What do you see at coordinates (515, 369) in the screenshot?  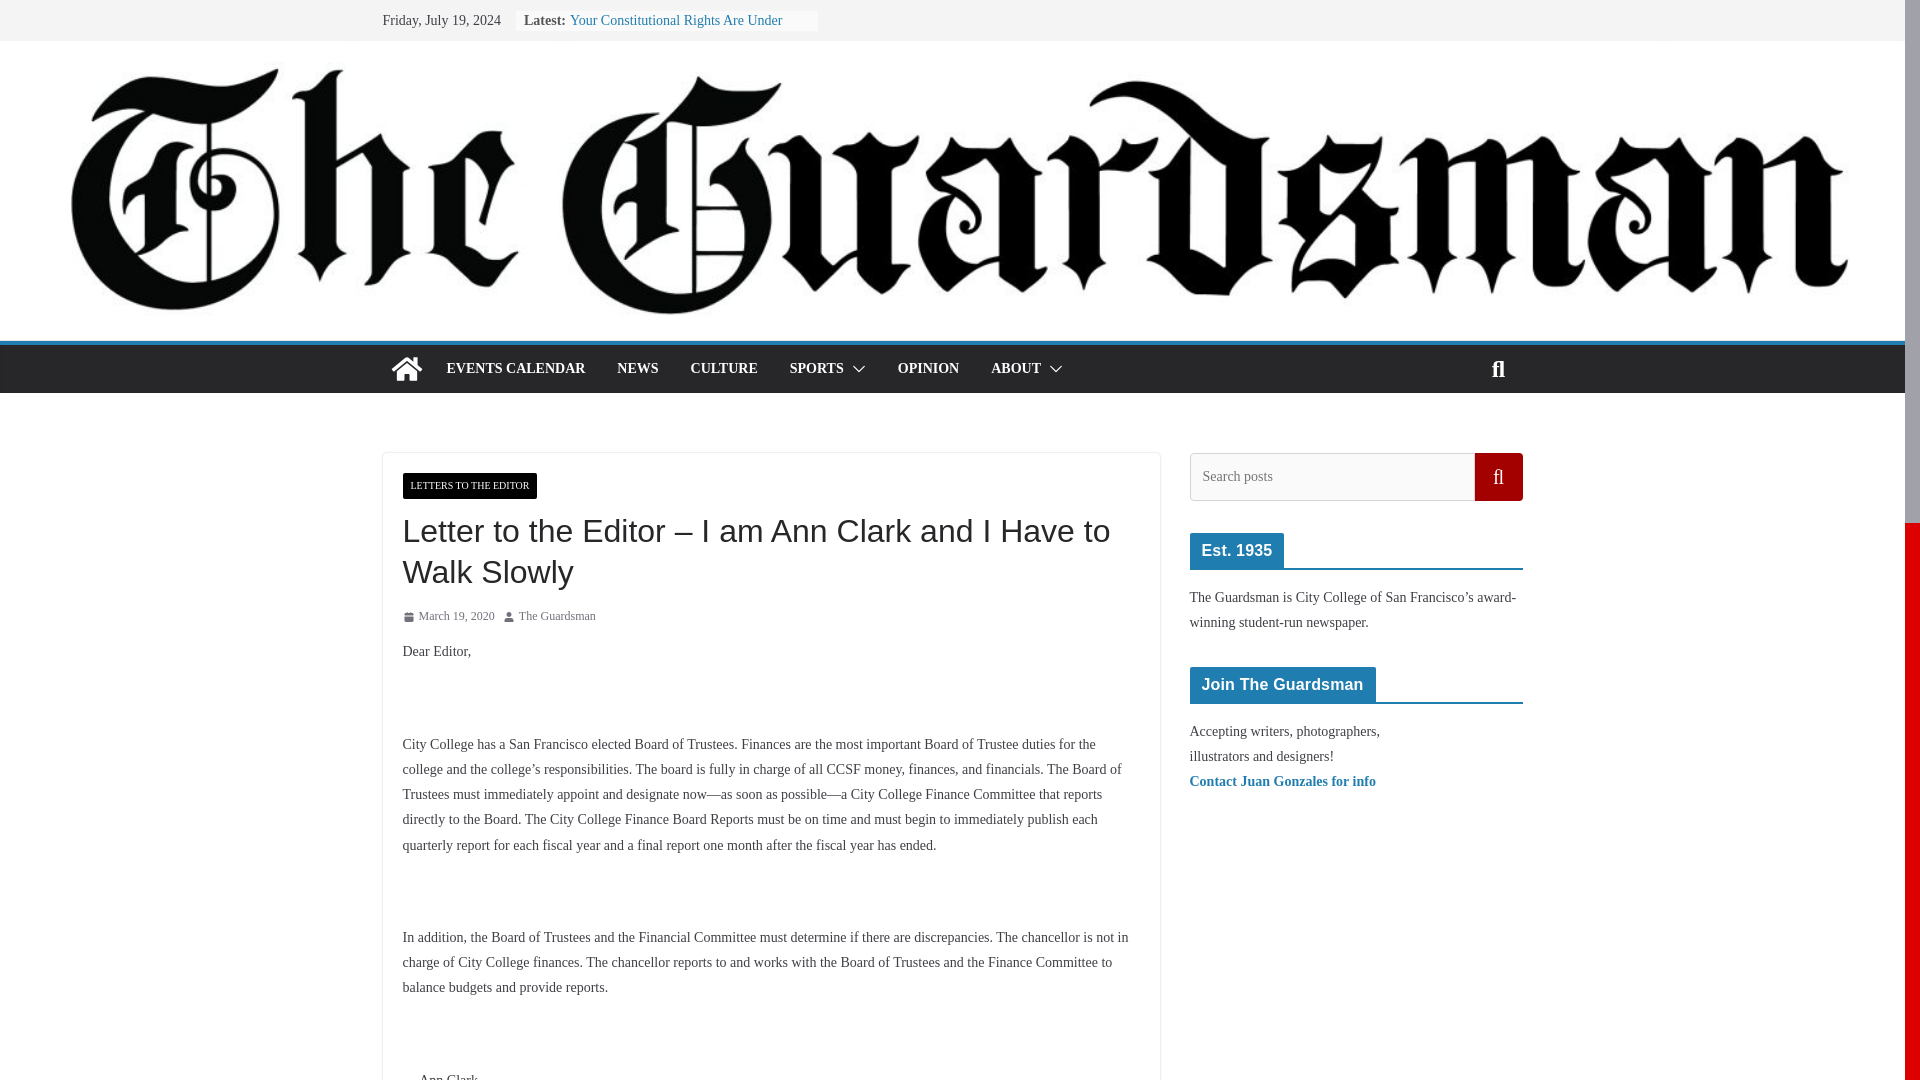 I see `EVENTS CALENDAR` at bounding box center [515, 369].